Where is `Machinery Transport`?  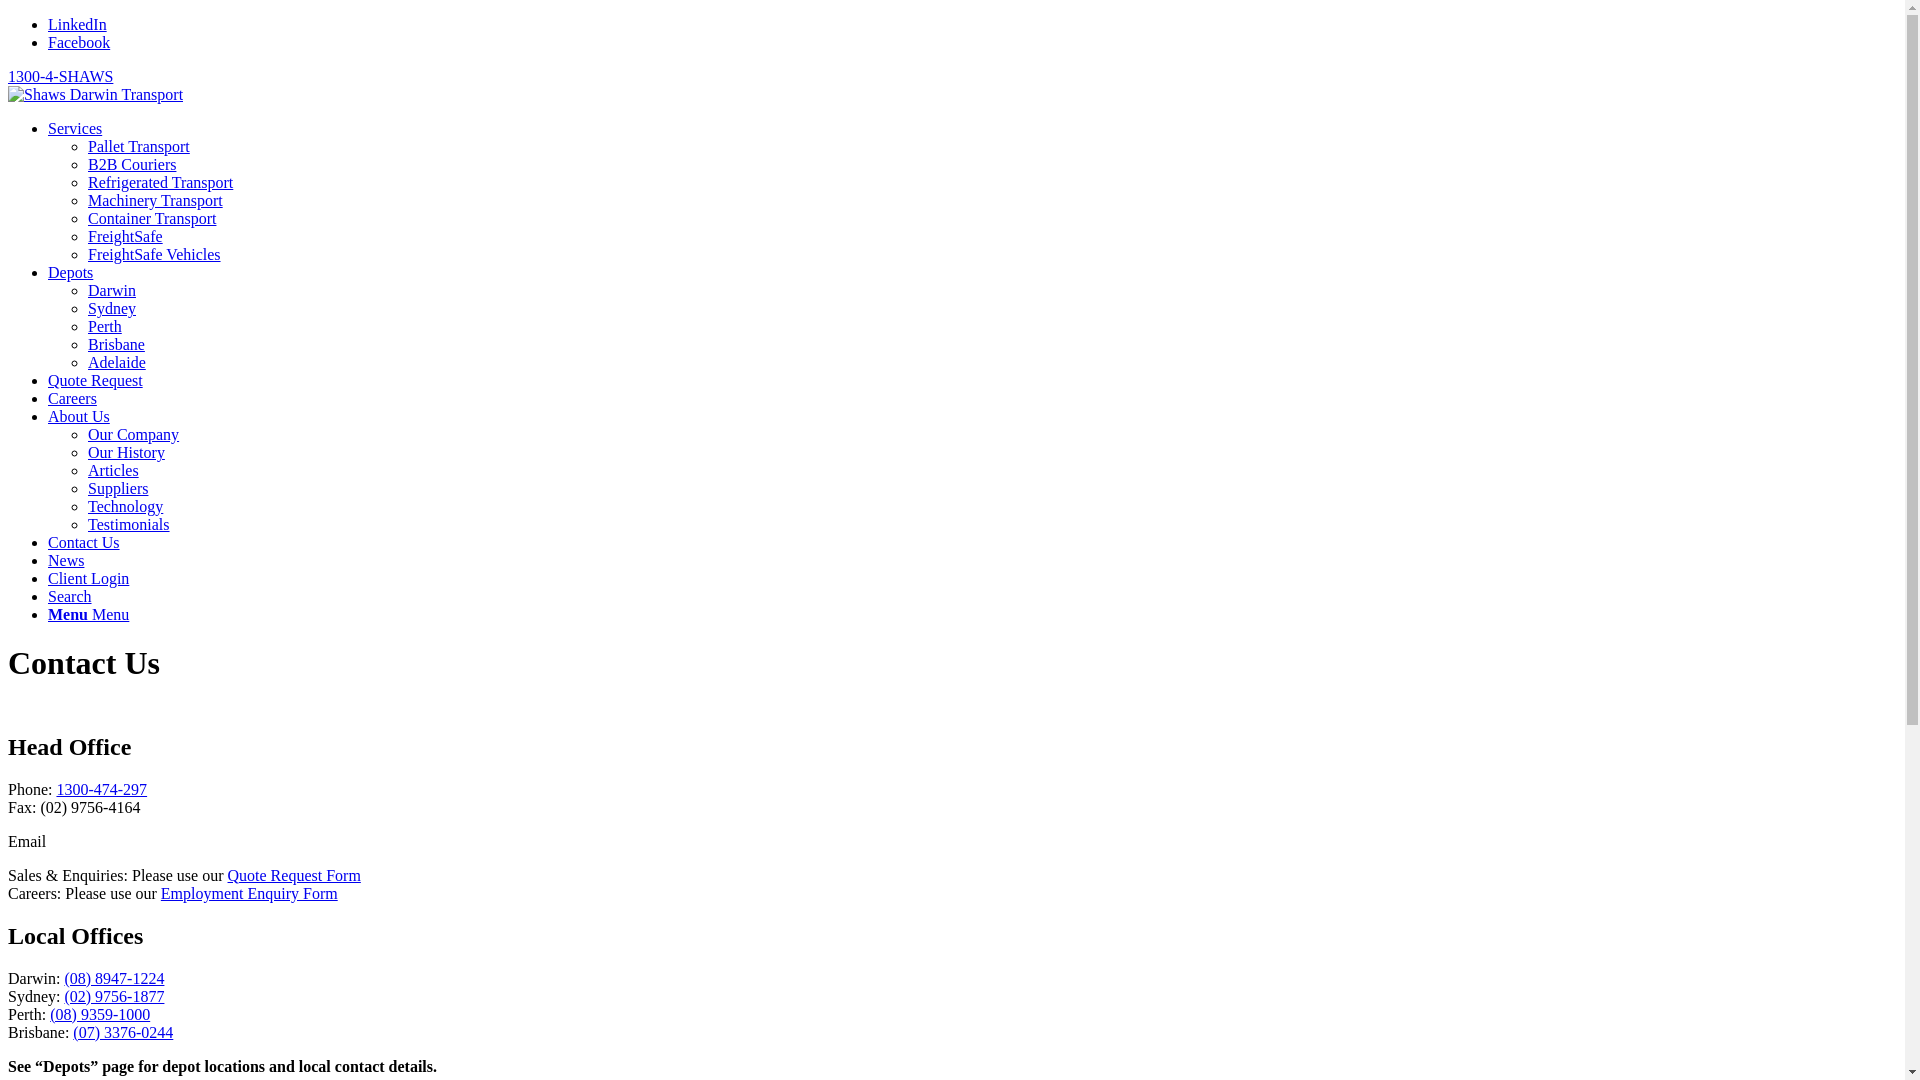 Machinery Transport is located at coordinates (156, 200).